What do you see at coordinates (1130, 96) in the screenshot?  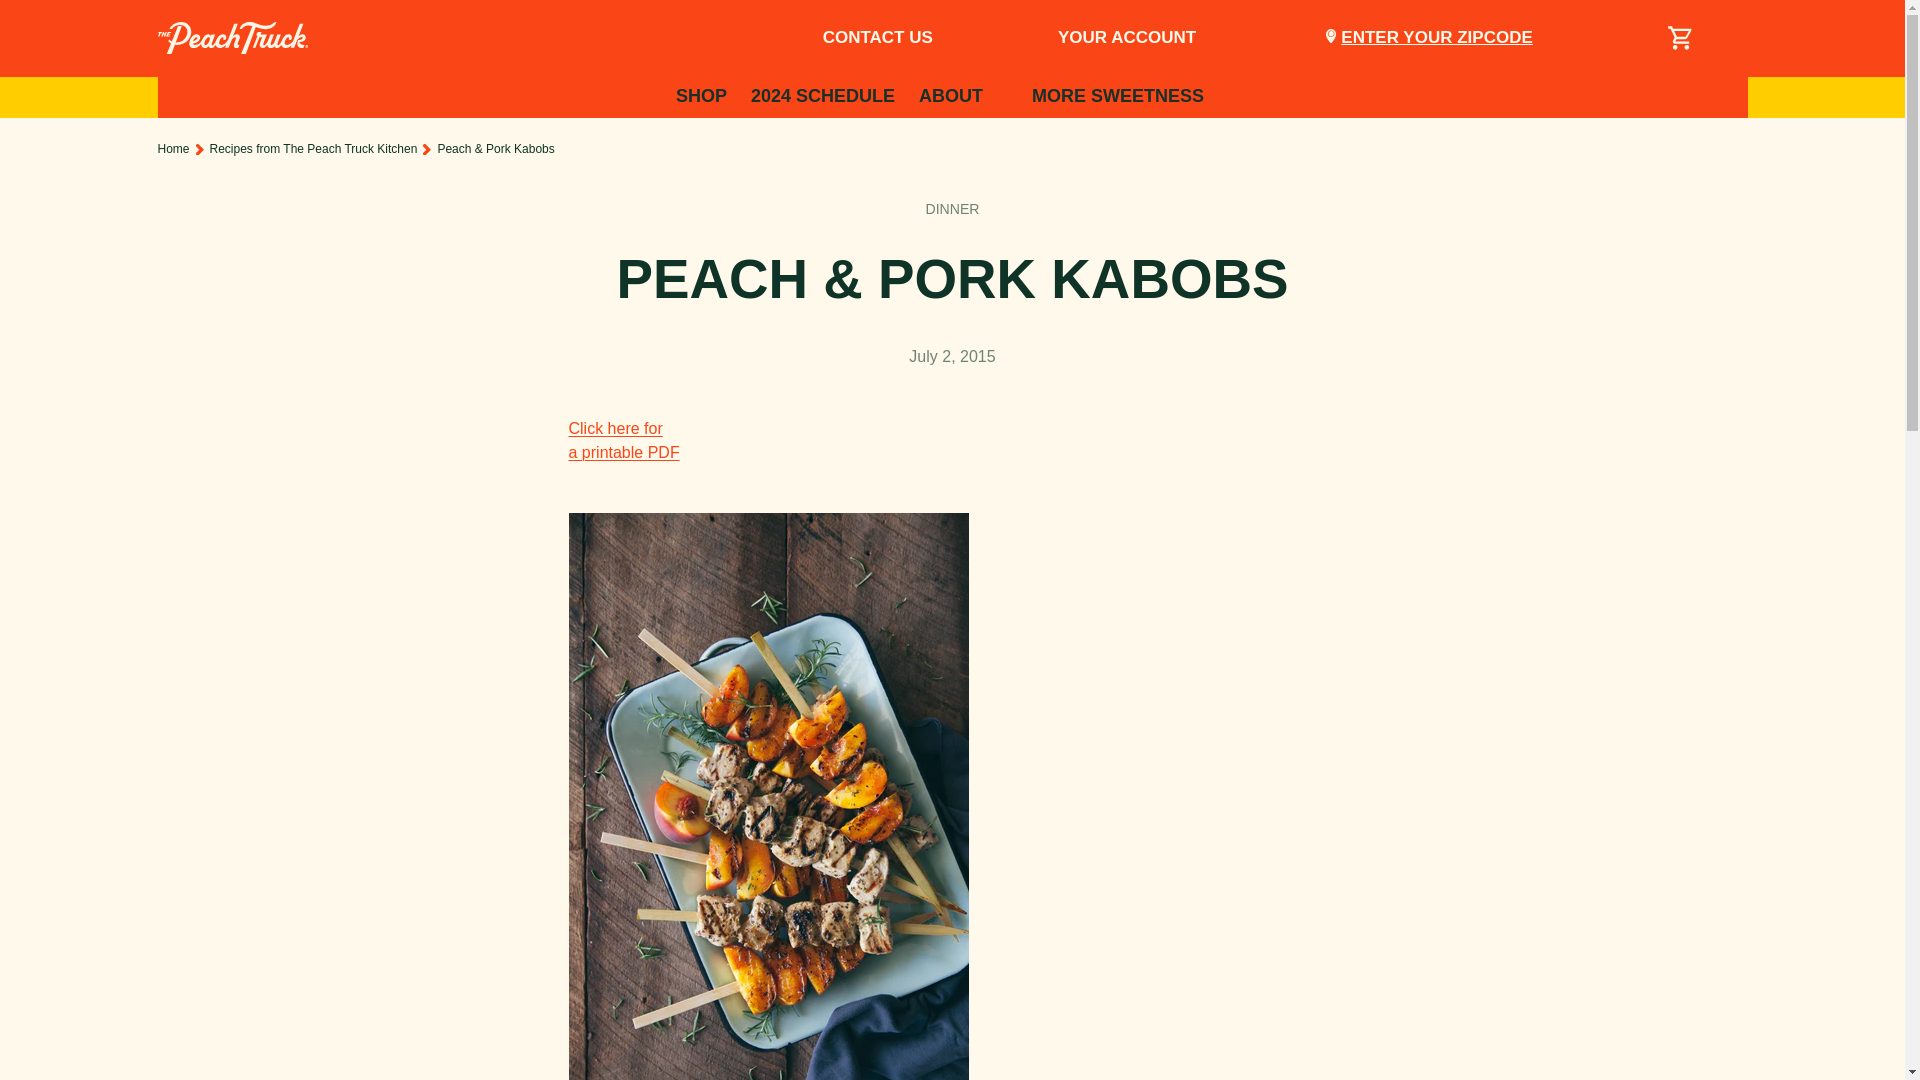 I see `YOUR ACCOUNT` at bounding box center [1130, 96].